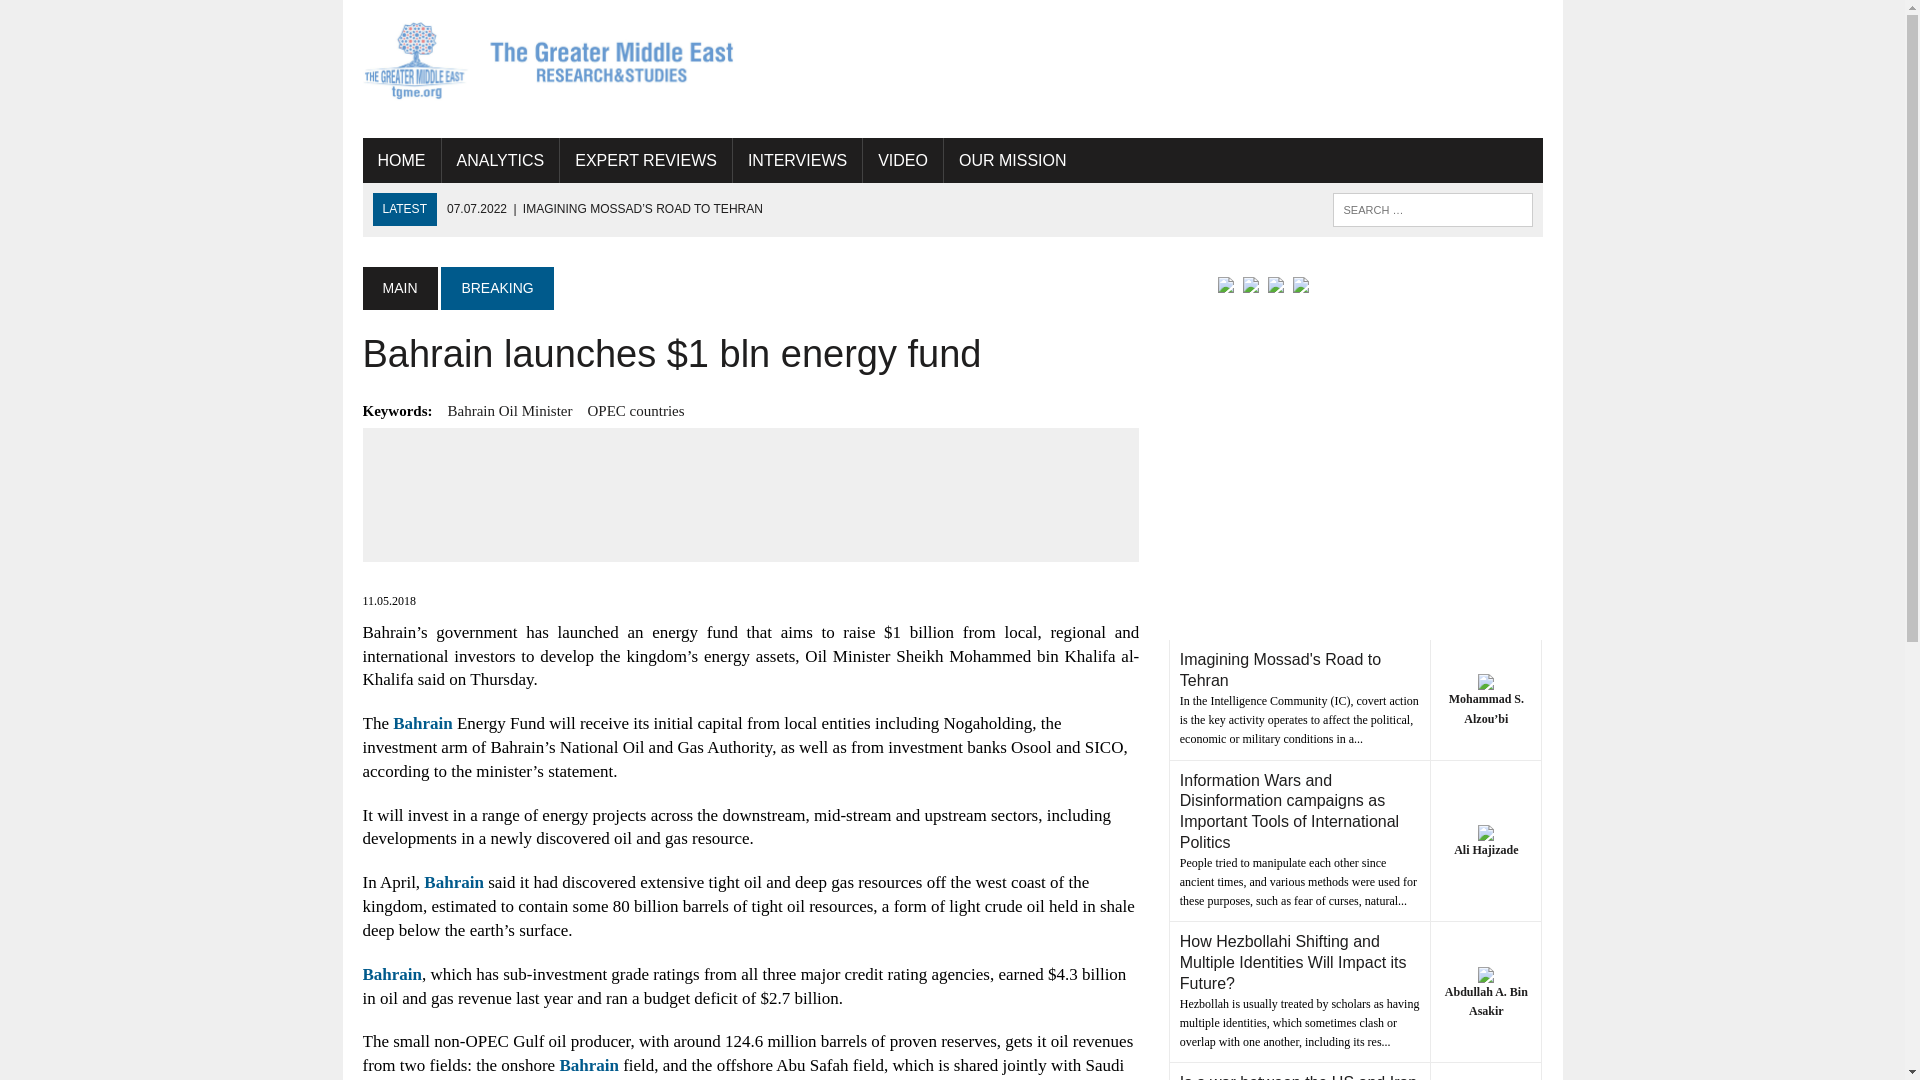  What do you see at coordinates (454, 882) in the screenshot?
I see `Bahrain` at bounding box center [454, 882].